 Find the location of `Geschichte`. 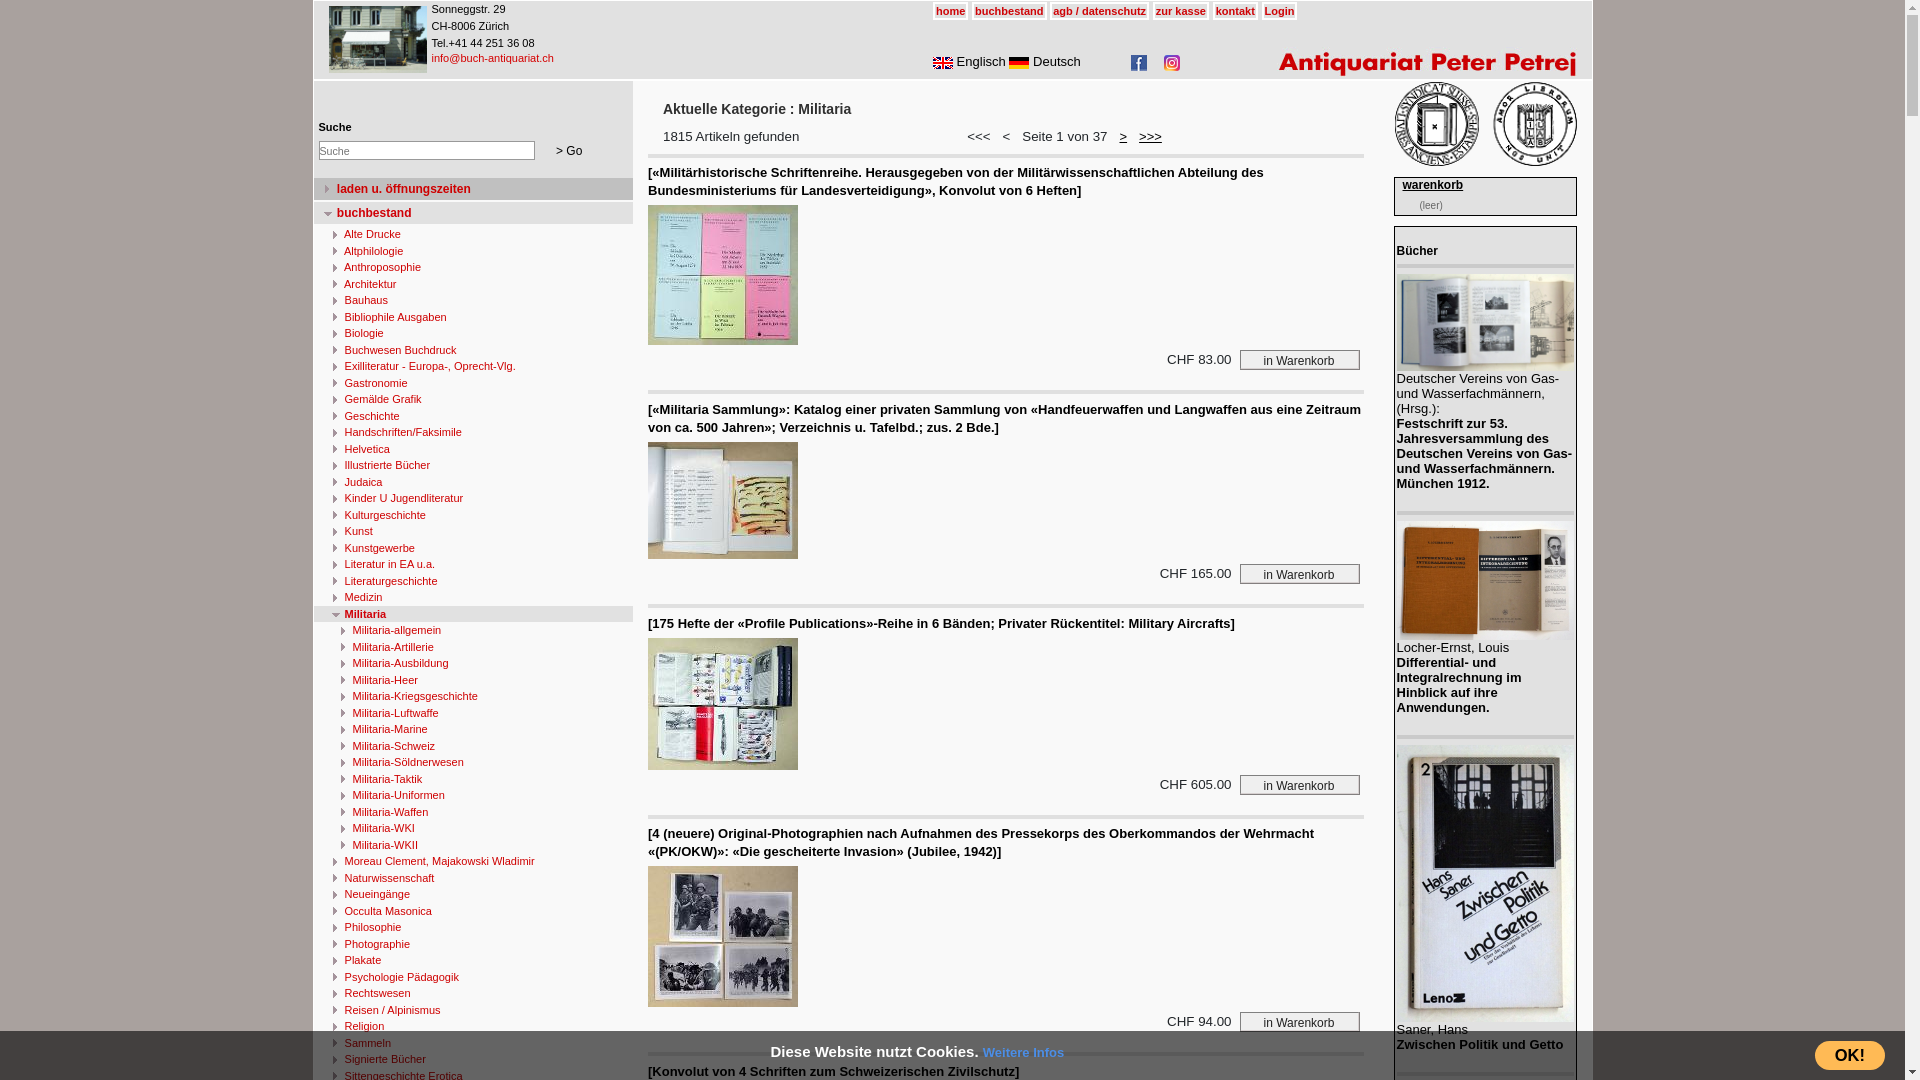

Geschichte is located at coordinates (474, 416).